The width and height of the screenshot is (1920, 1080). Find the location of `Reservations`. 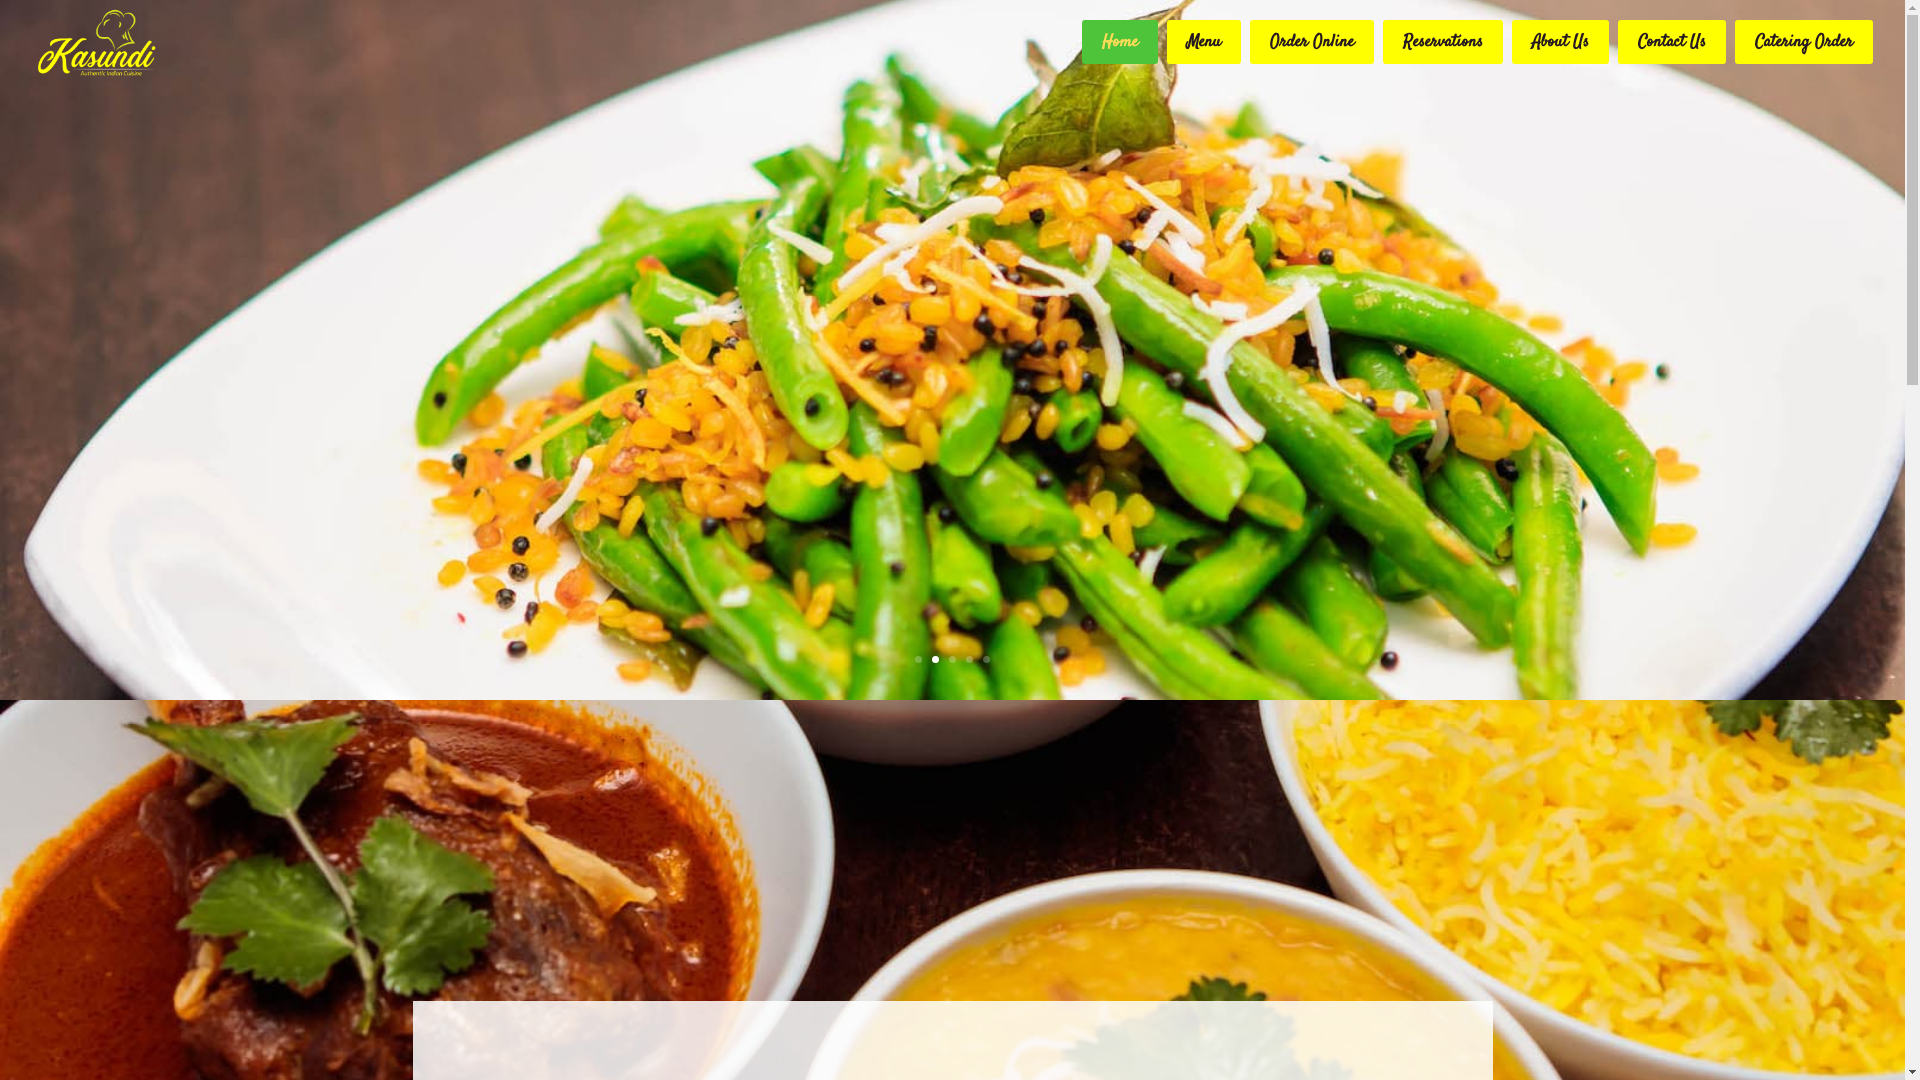

Reservations is located at coordinates (1443, 42).